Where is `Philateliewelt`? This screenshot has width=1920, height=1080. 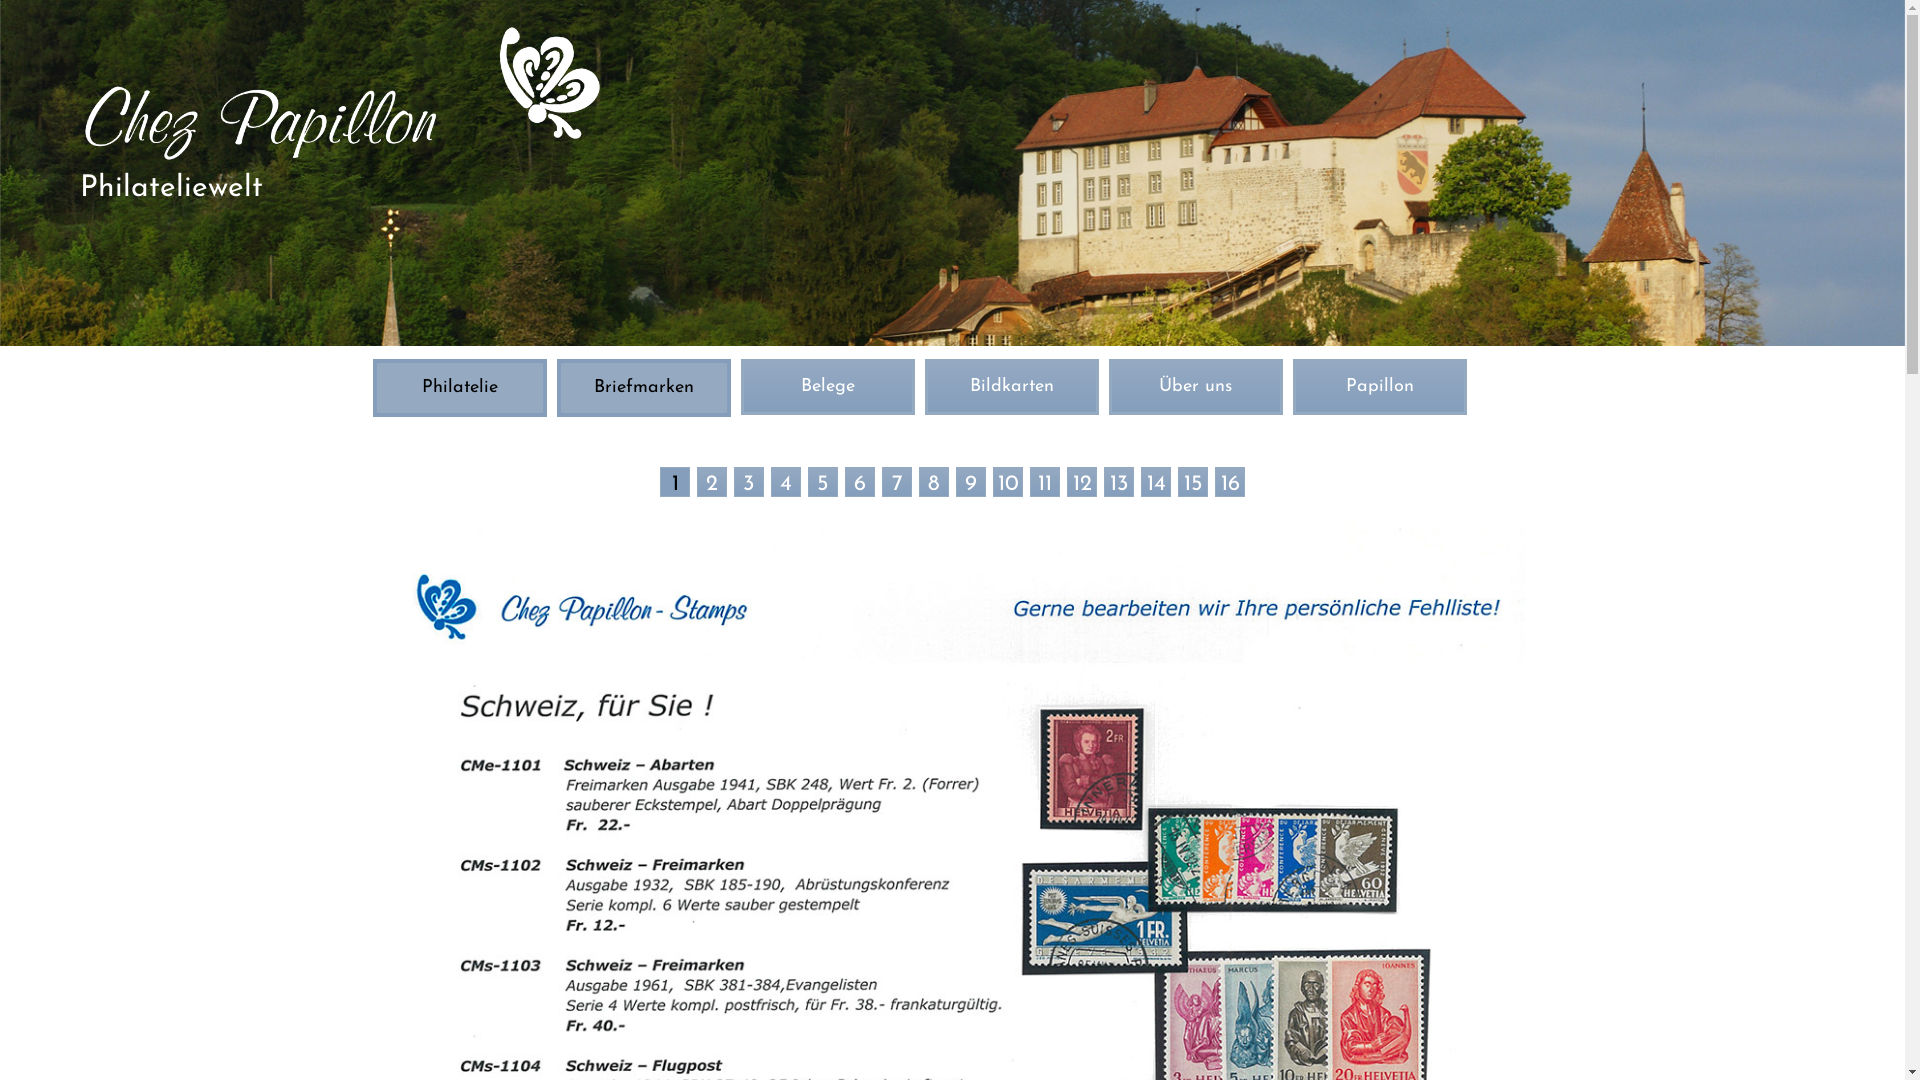 Philateliewelt is located at coordinates (342, 174).